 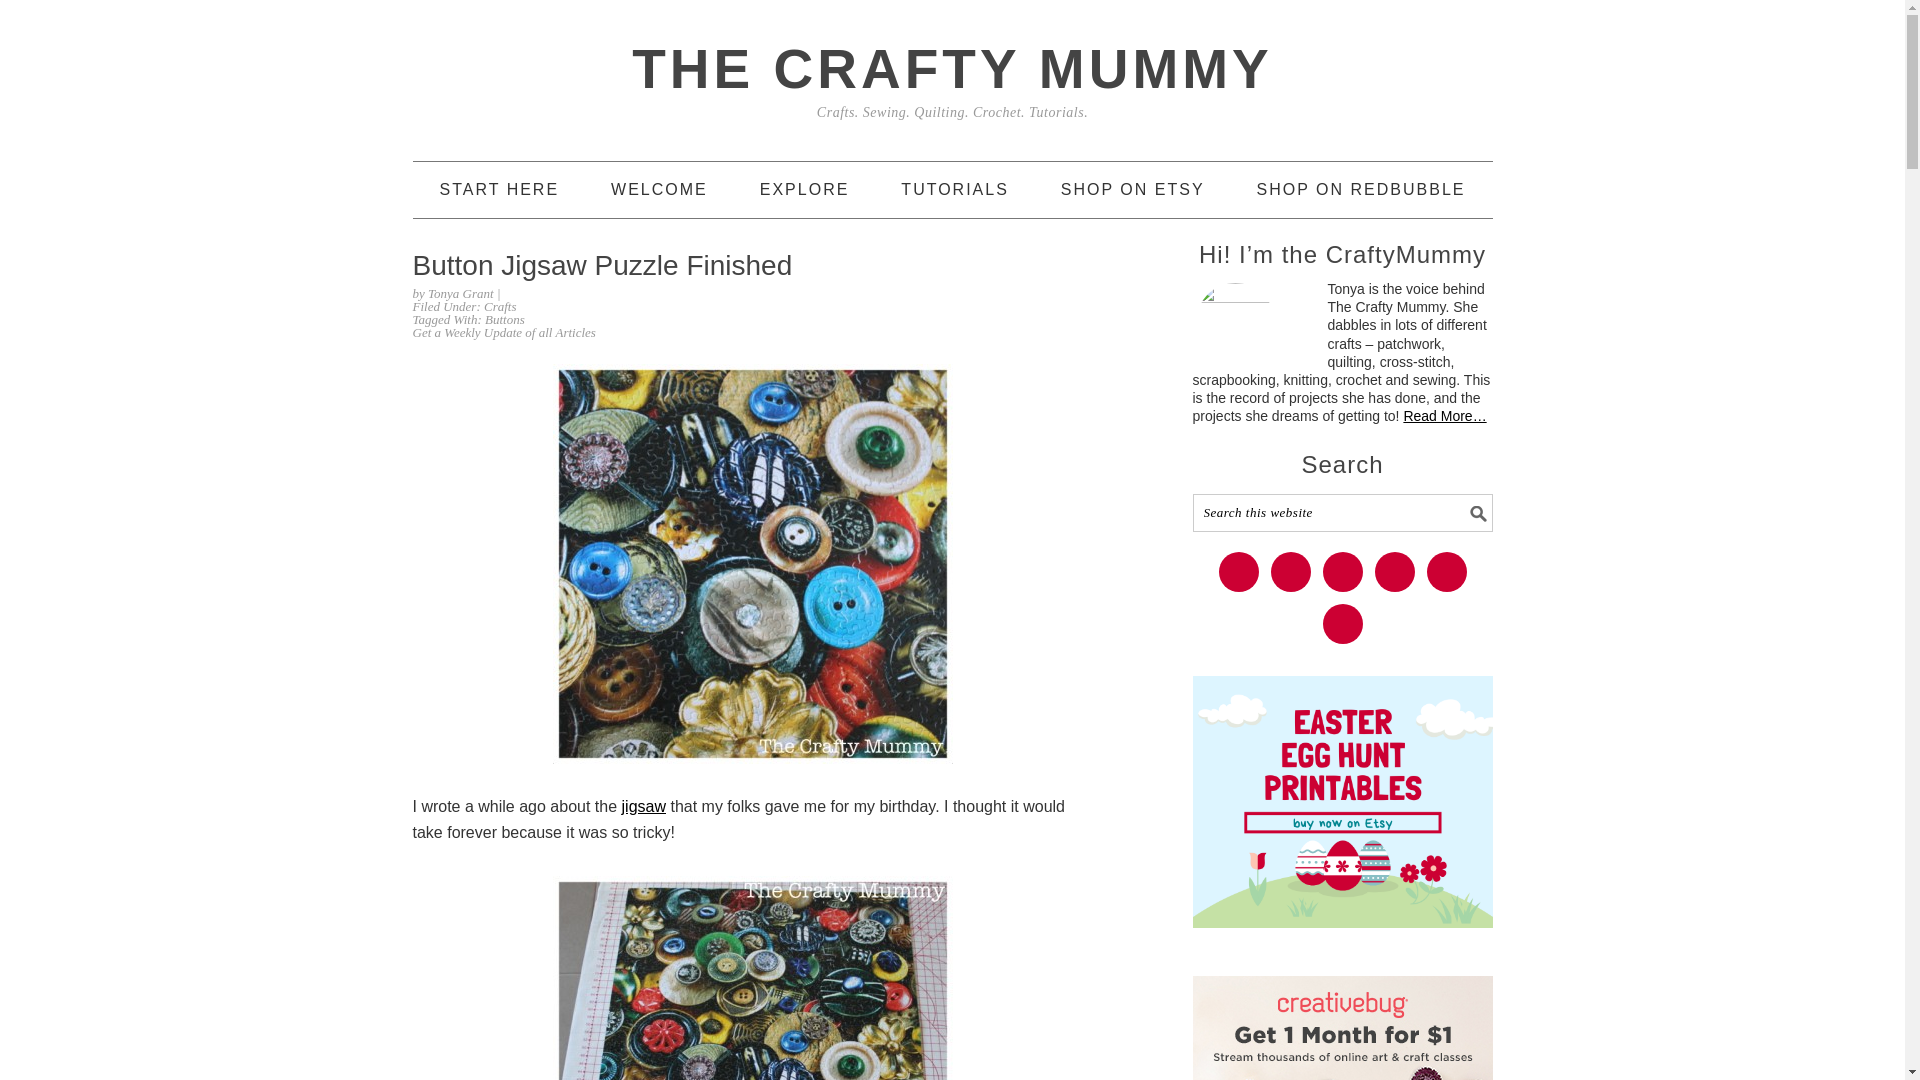 What do you see at coordinates (951, 68) in the screenshot?
I see `THE CRAFTY MUMMY` at bounding box center [951, 68].